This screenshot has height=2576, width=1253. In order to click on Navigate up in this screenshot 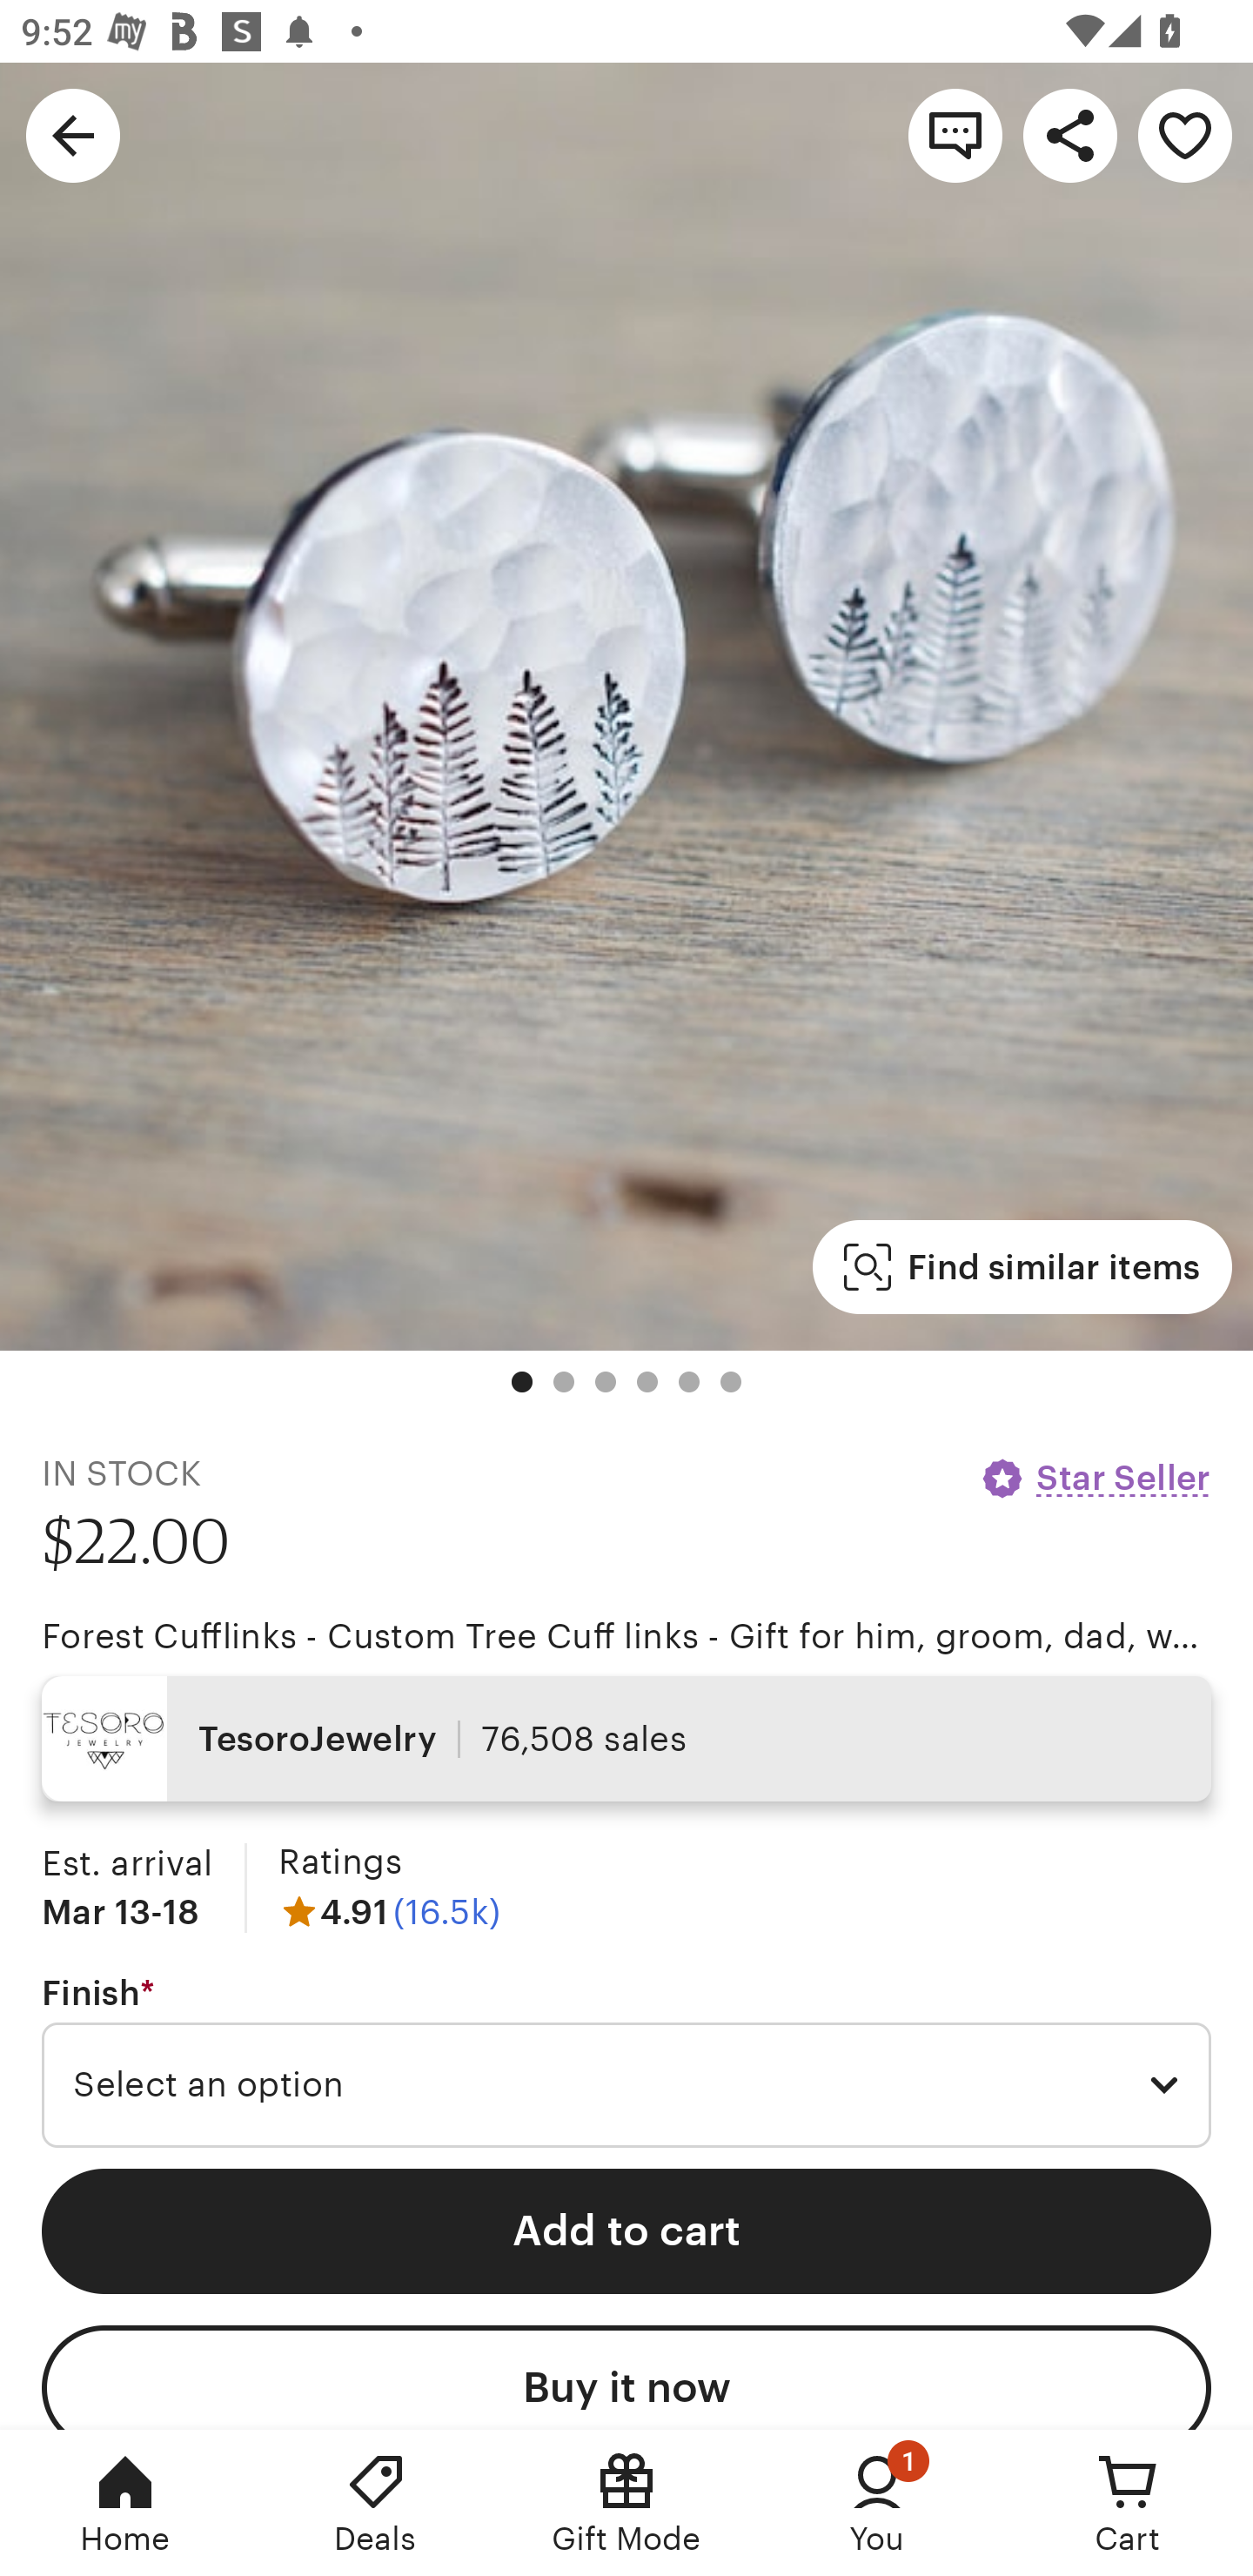, I will do `click(73, 134)`.